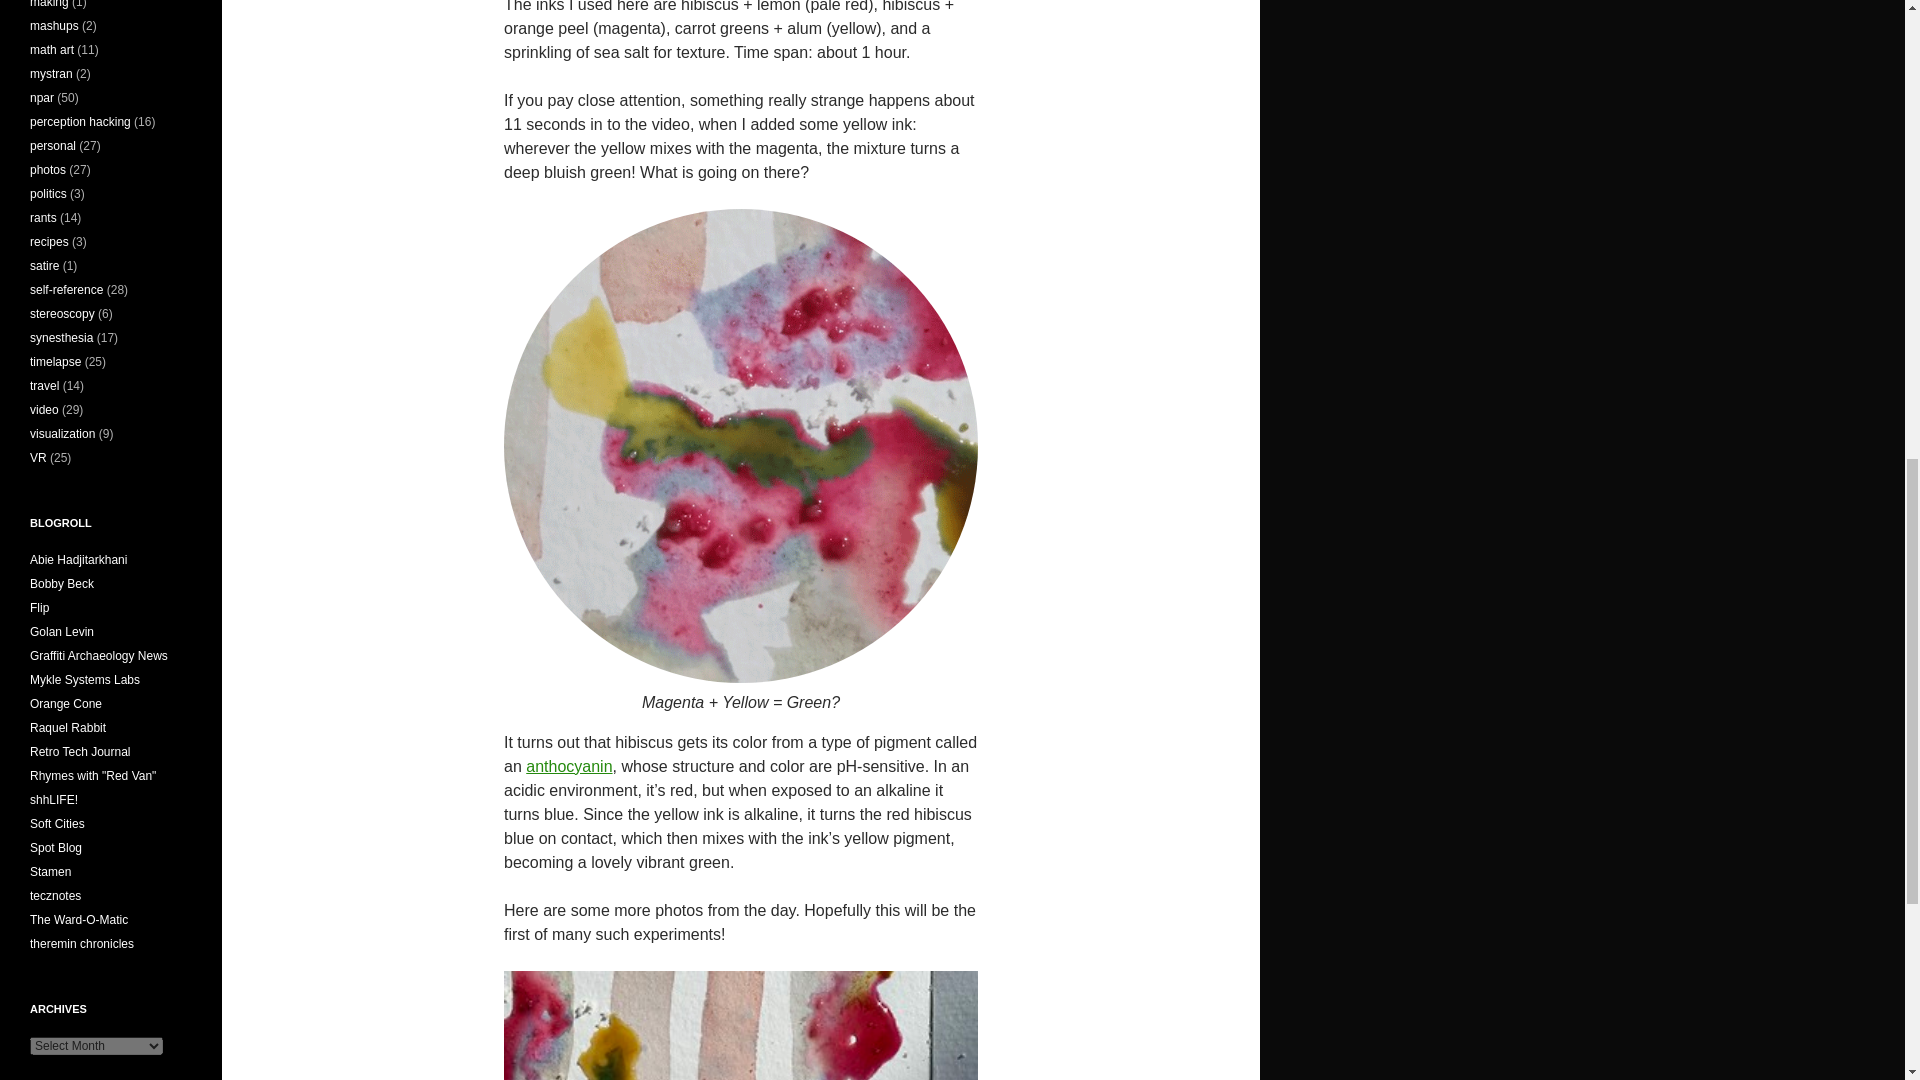  What do you see at coordinates (85, 679) in the screenshot?
I see `Famous Author Mykle Hansen!` at bounding box center [85, 679].